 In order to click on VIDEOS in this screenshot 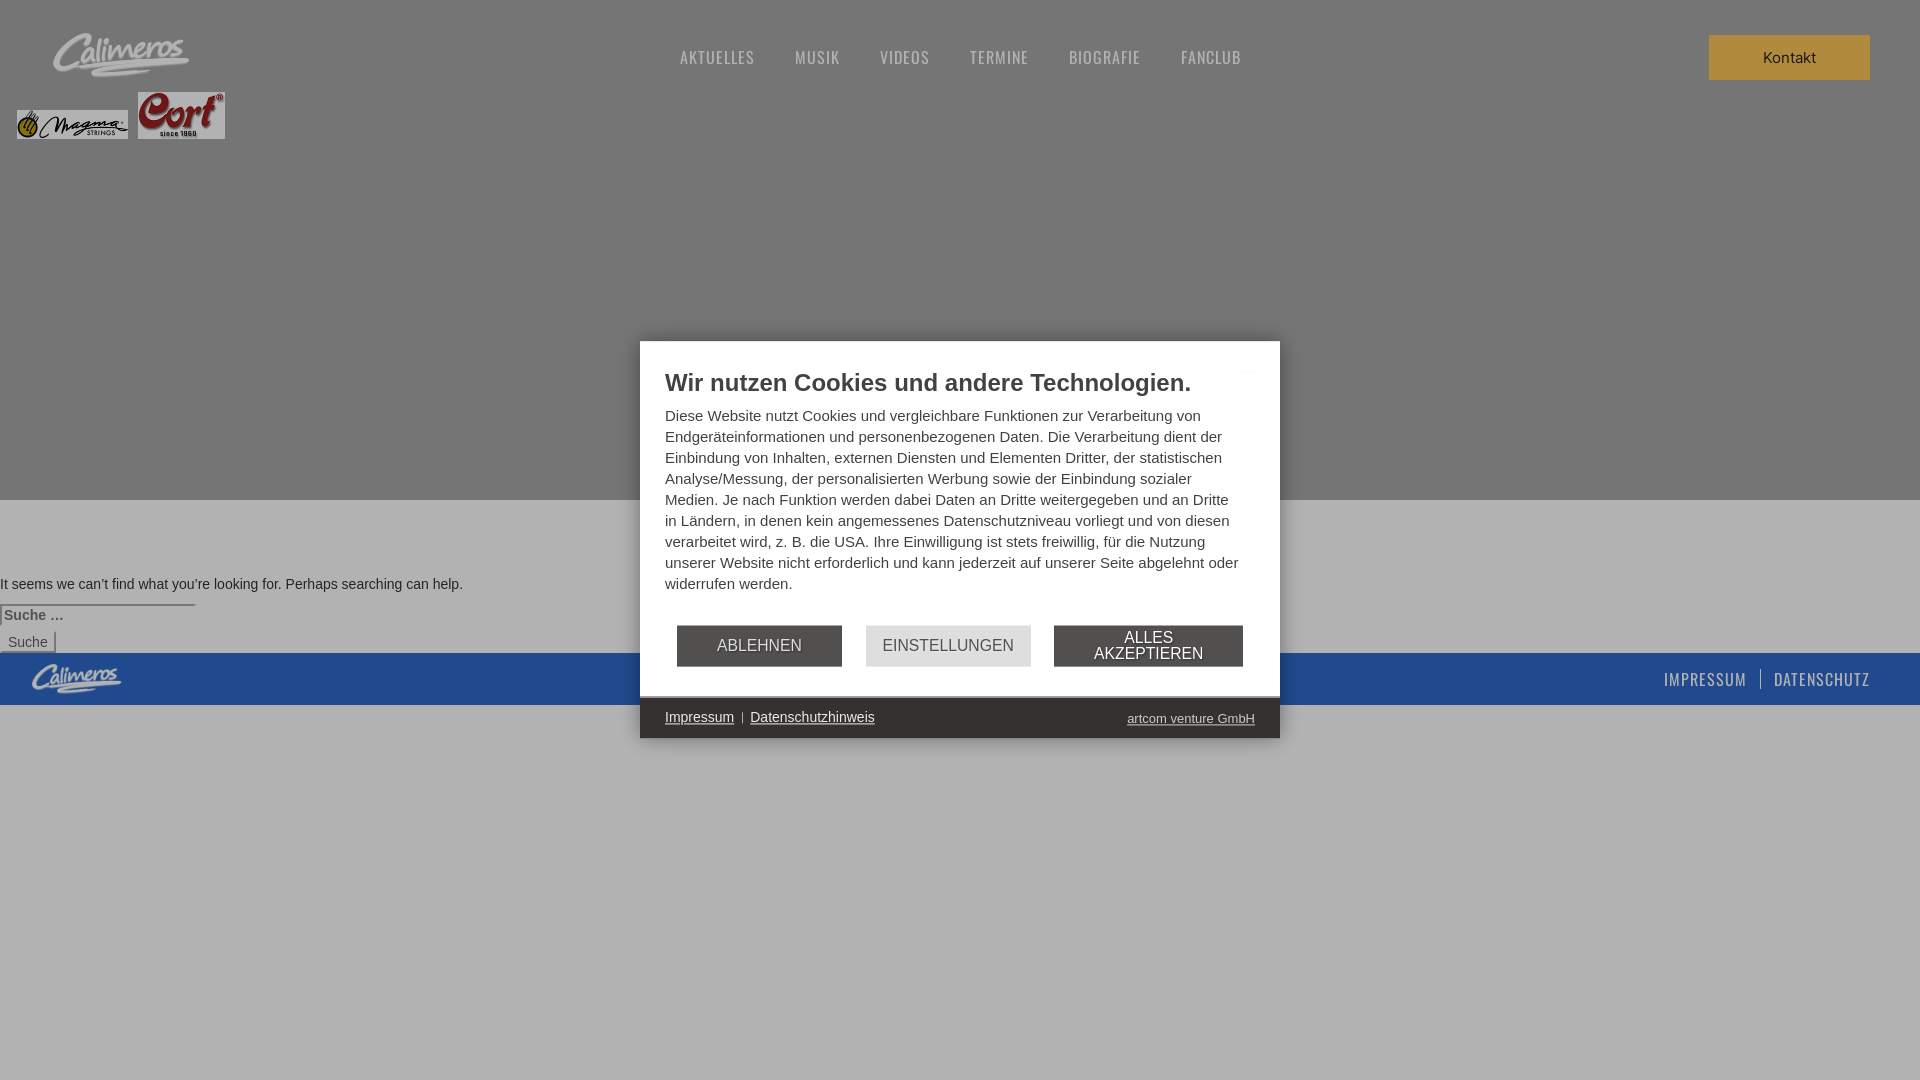, I will do `click(905, 57)`.